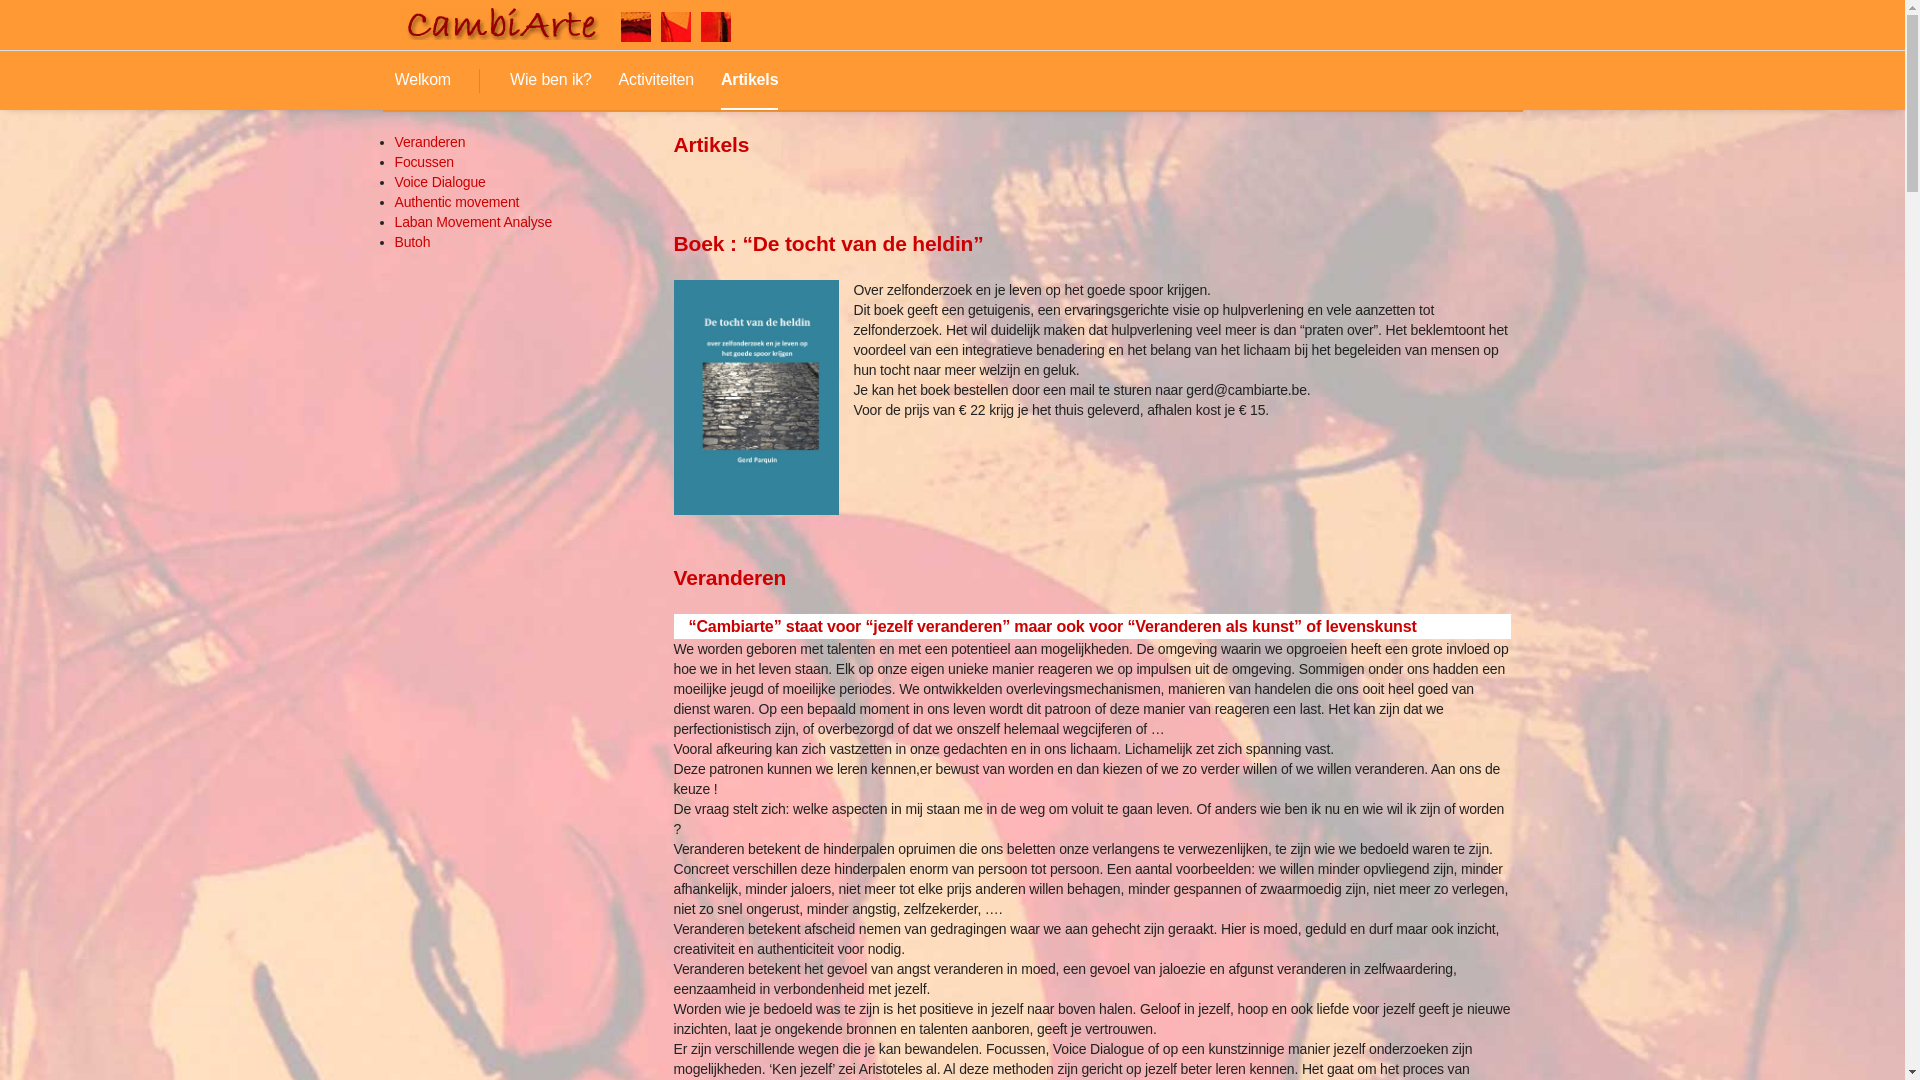 This screenshot has width=1920, height=1080. What do you see at coordinates (424, 162) in the screenshot?
I see `Focussen` at bounding box center [424, 162].